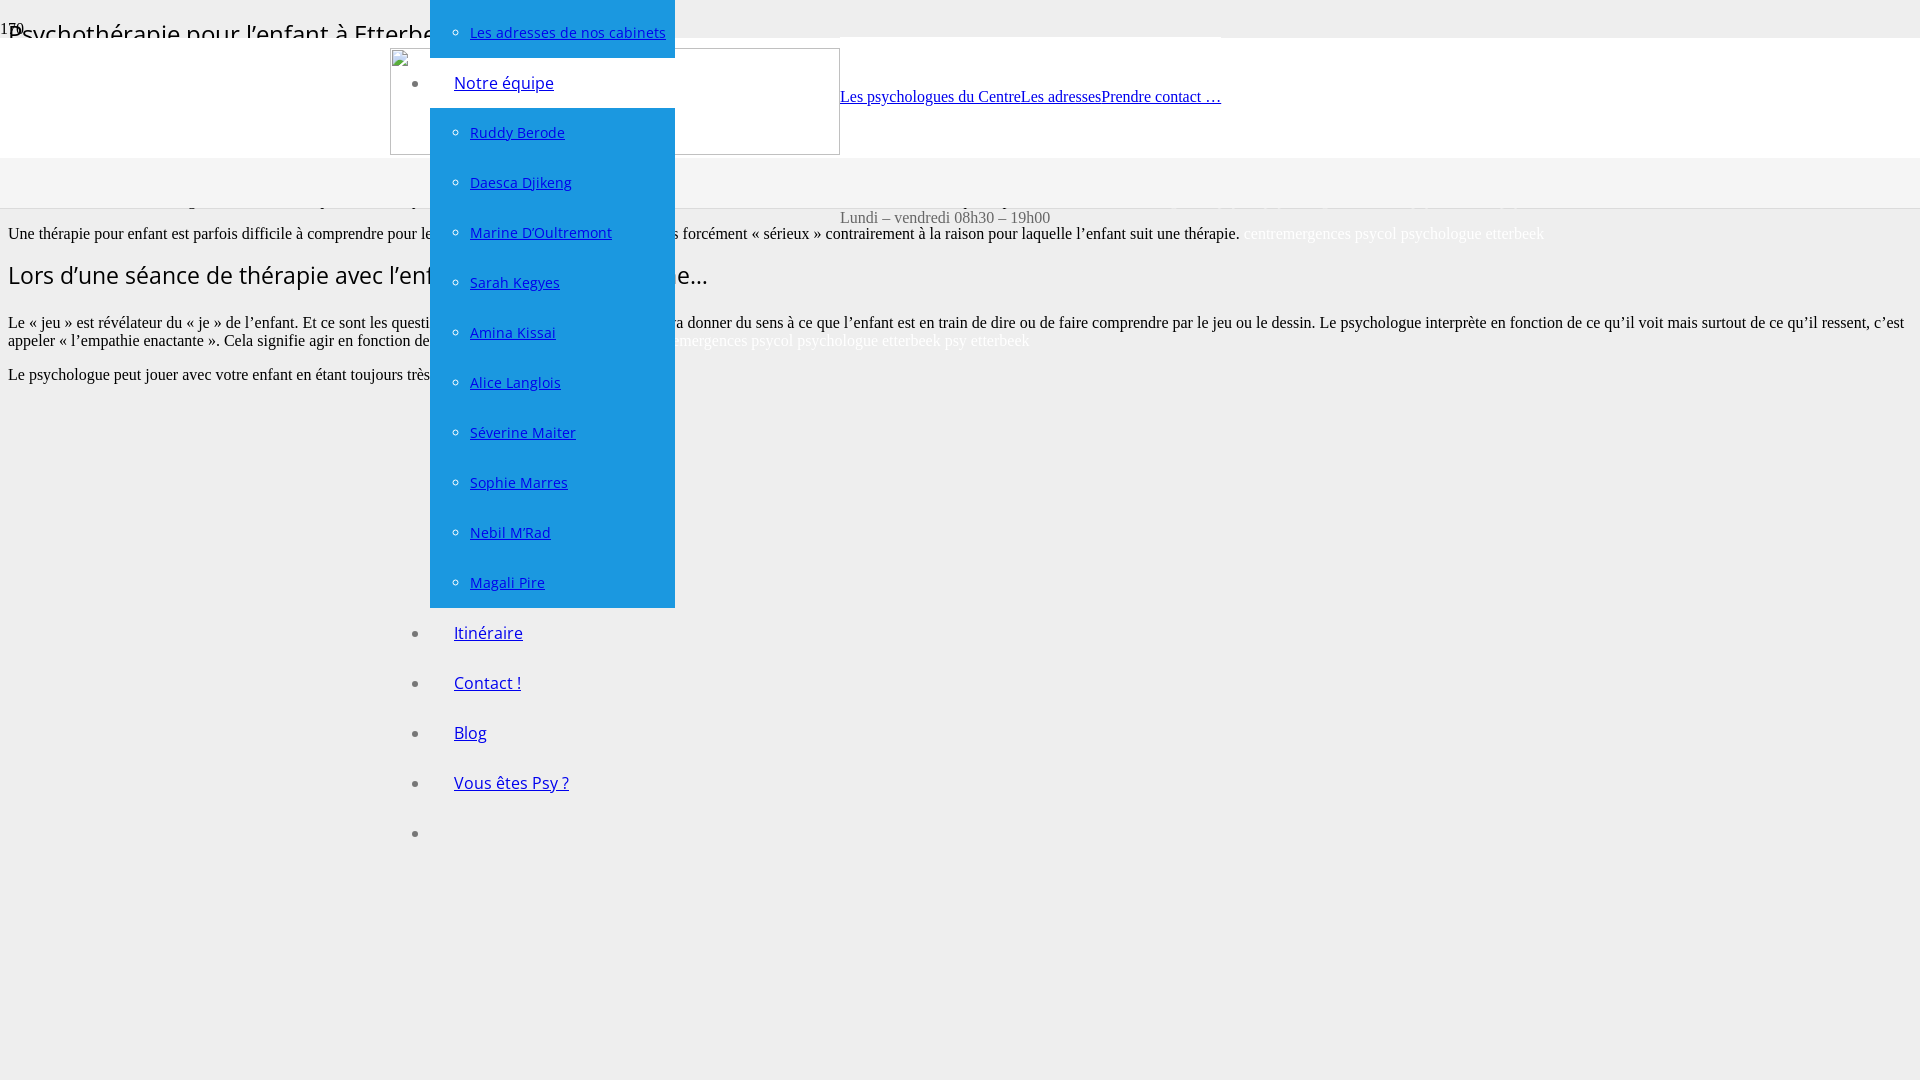 This screenshot has width=1920, height=1080. Describe the element at coordinates (515, 282) in the screenshot. I see `Sarah Kegyes` at that location.